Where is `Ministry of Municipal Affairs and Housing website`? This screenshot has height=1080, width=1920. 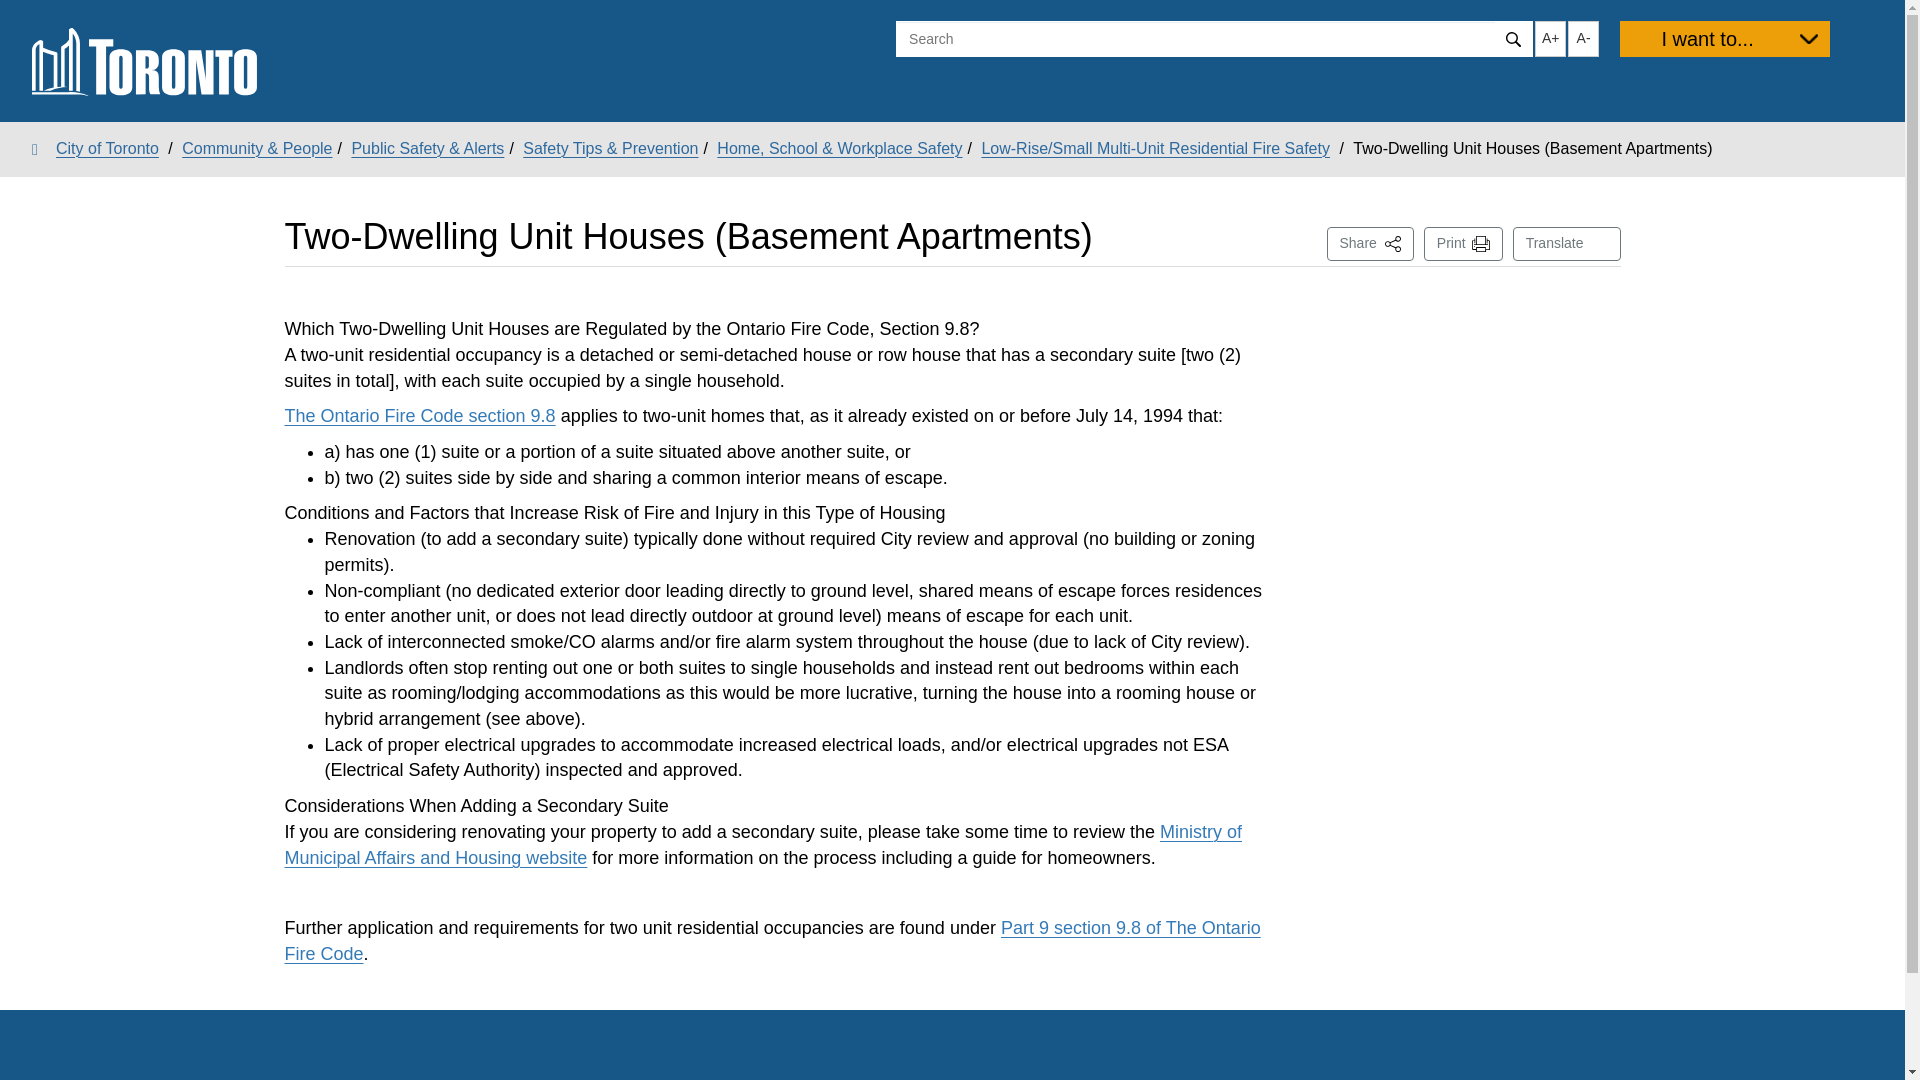
Ministry of Municipal Affairs and Housing website is located at coordinates (1370, 244).